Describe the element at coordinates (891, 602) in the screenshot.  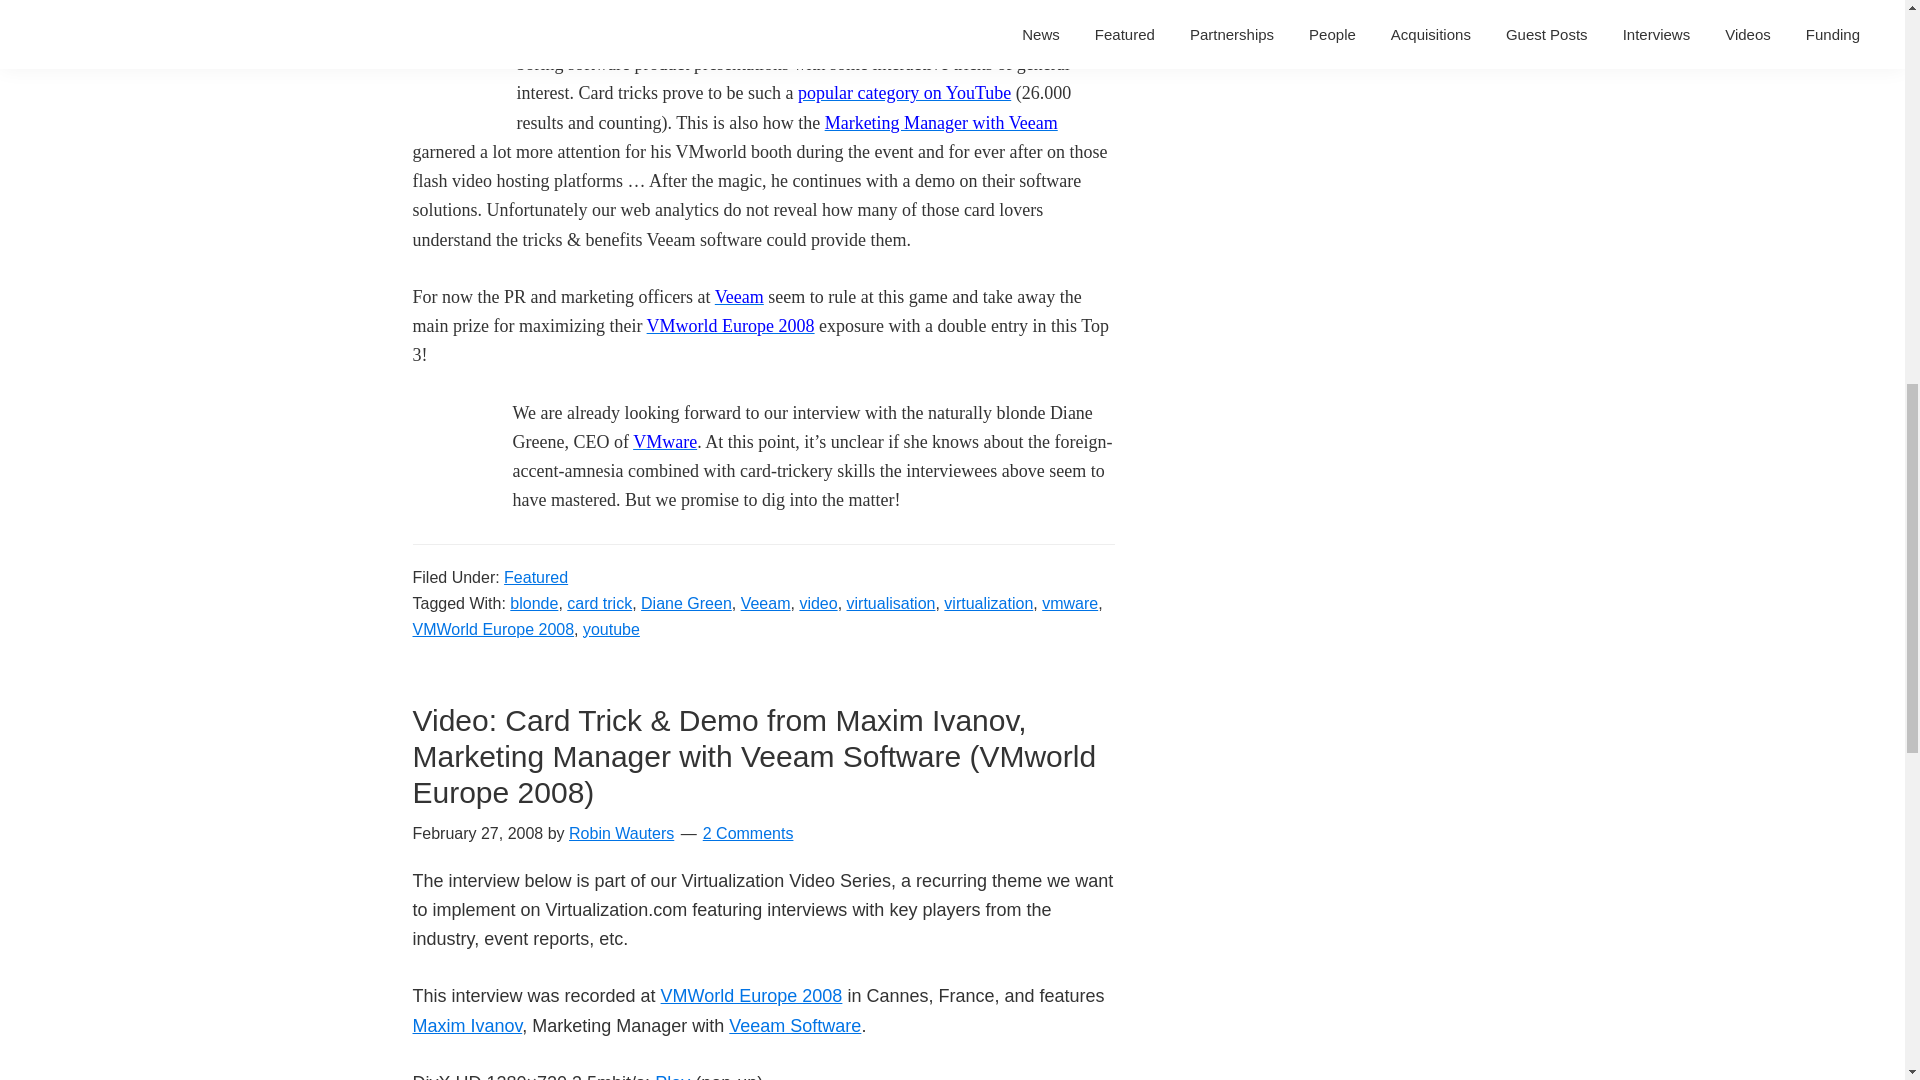
I see `virtualisation` at that location.